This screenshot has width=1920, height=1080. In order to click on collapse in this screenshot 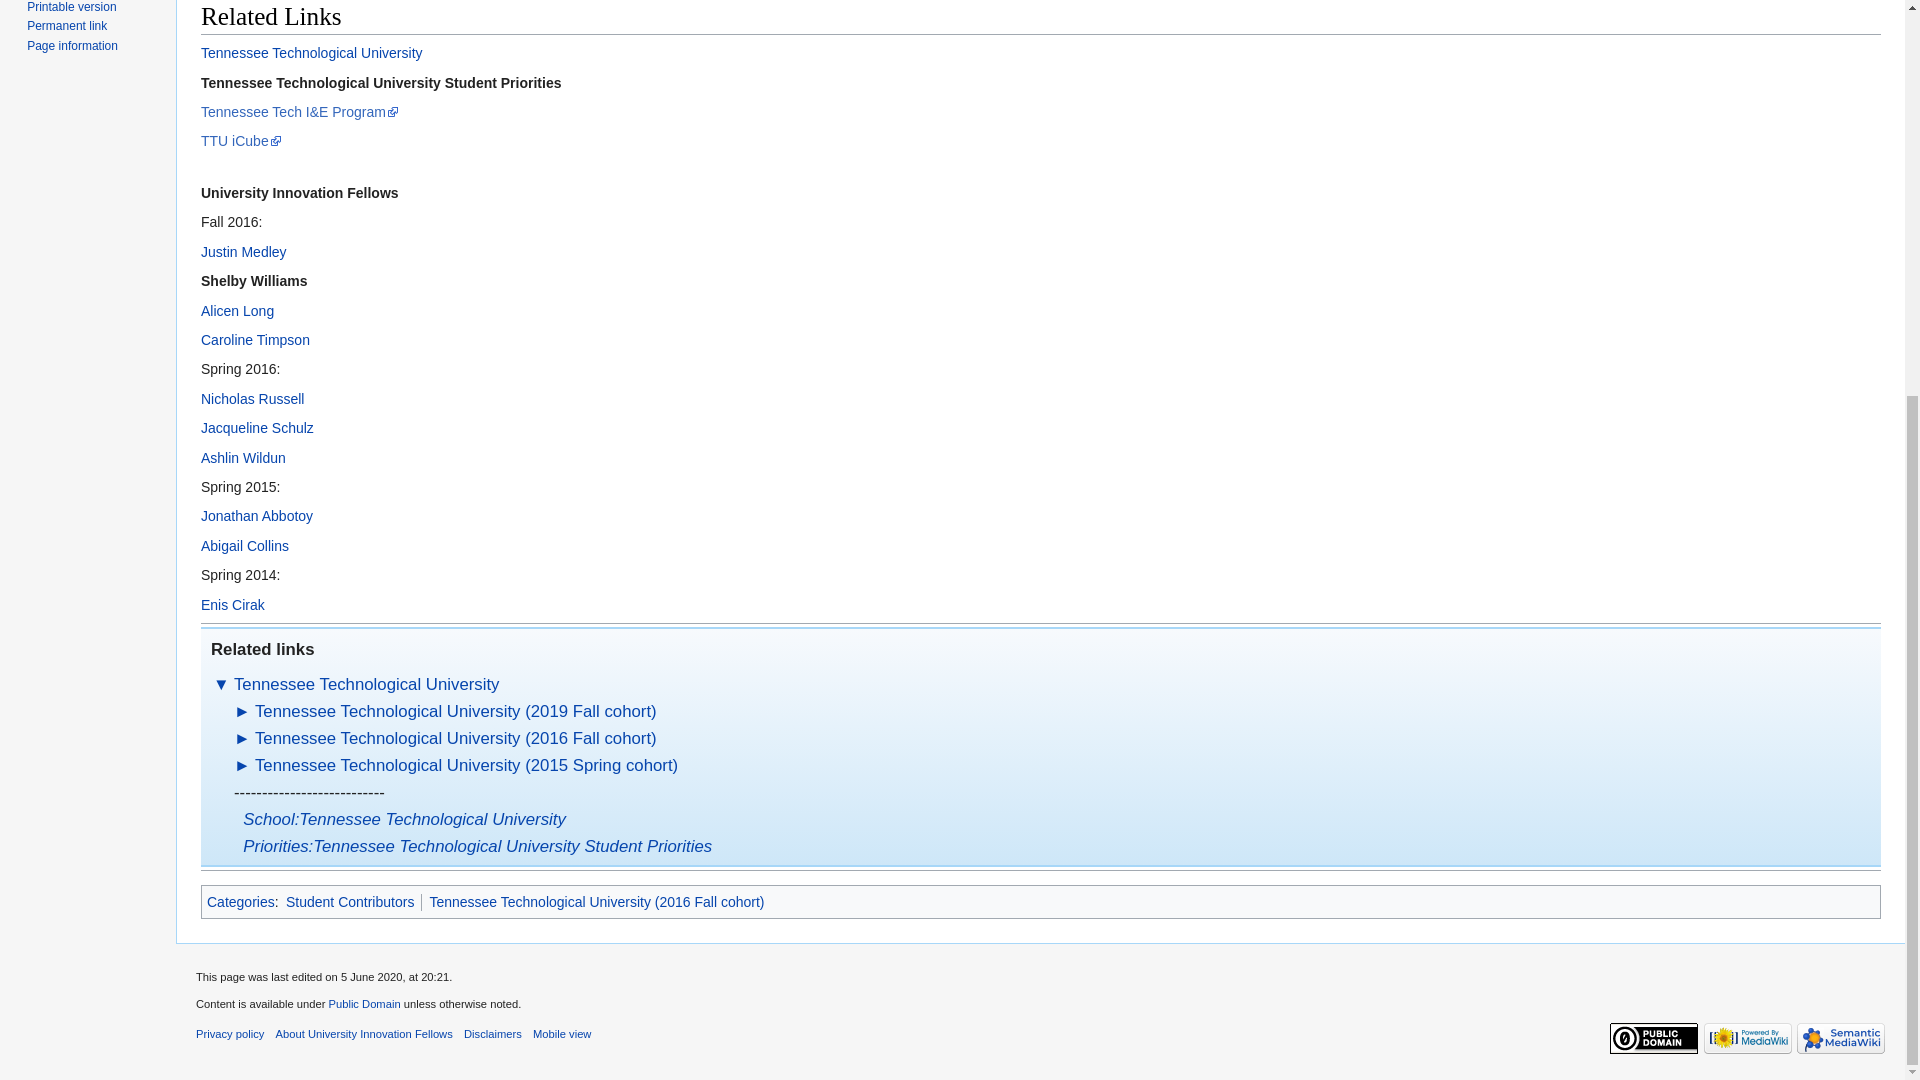, I will do `click(222, 684)`.